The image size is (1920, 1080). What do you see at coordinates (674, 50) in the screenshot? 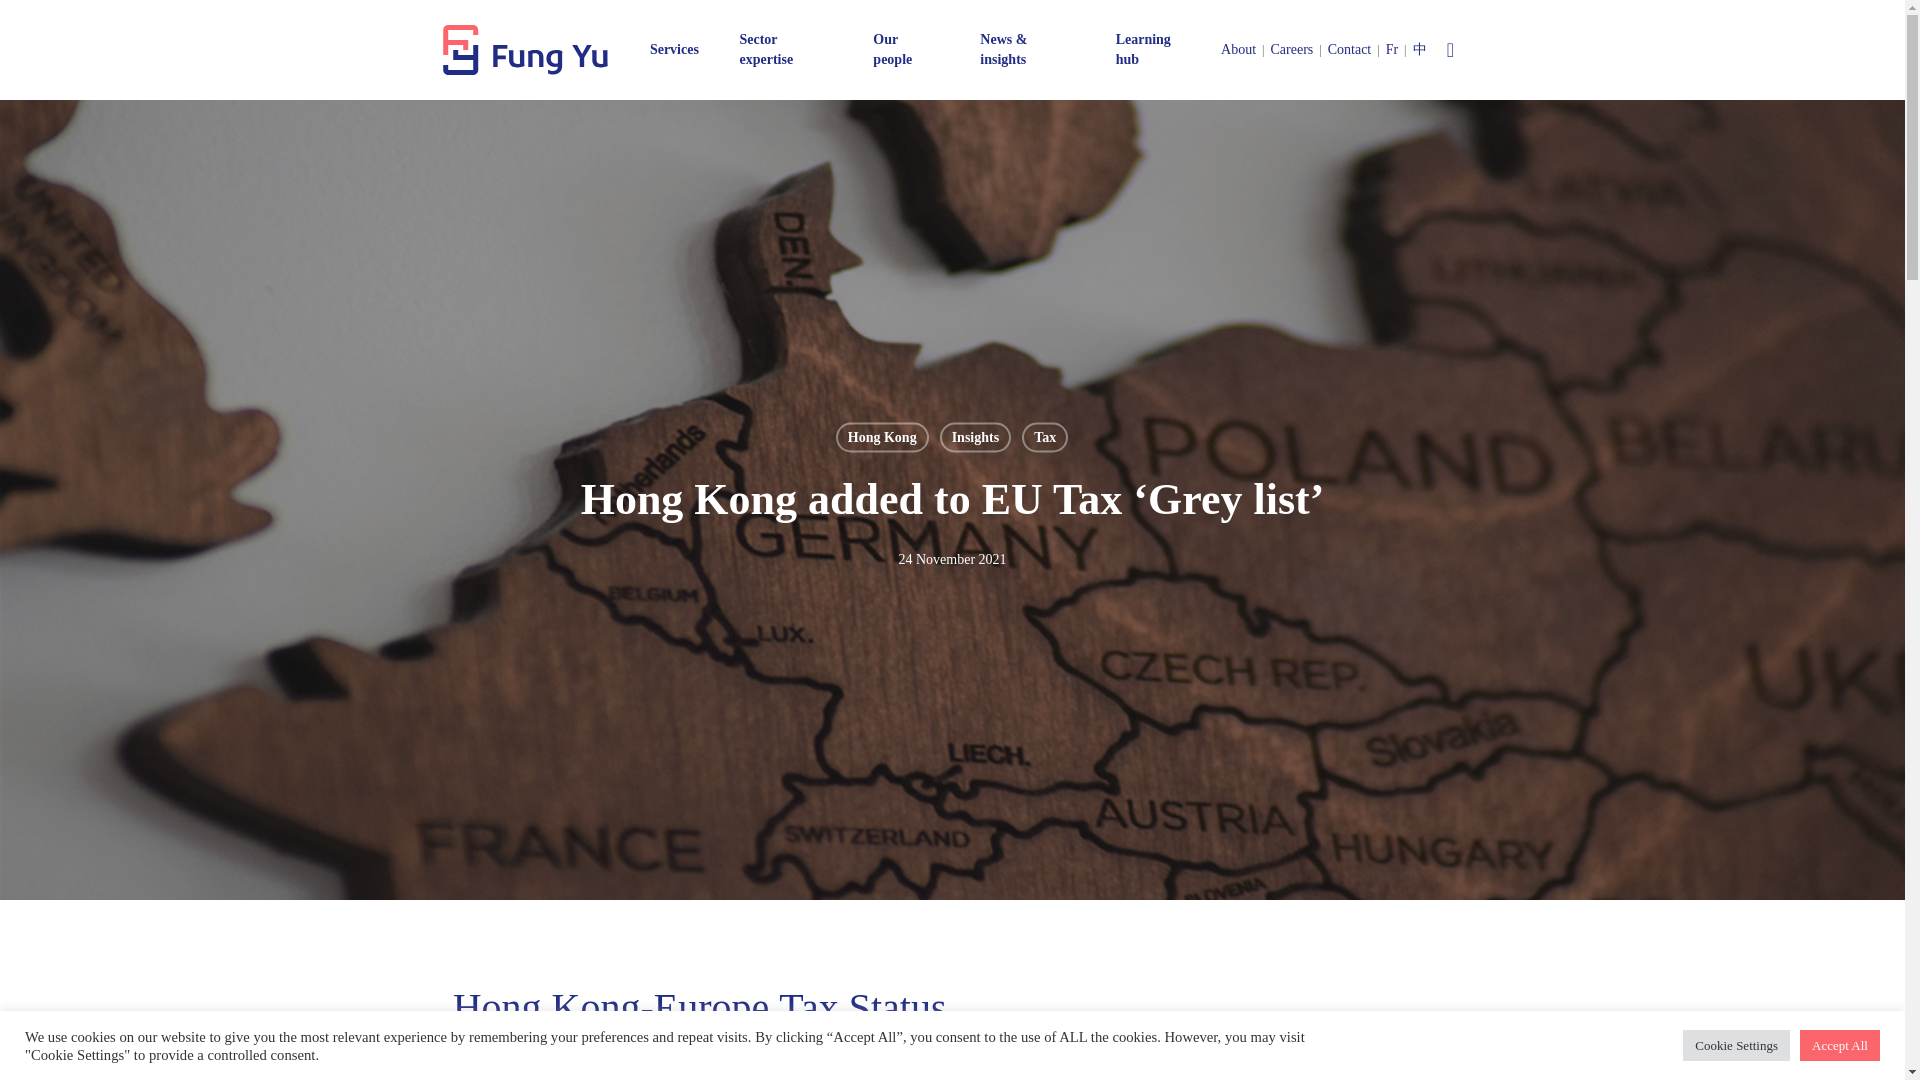
I see `Services` at bounding box center [674, 50].